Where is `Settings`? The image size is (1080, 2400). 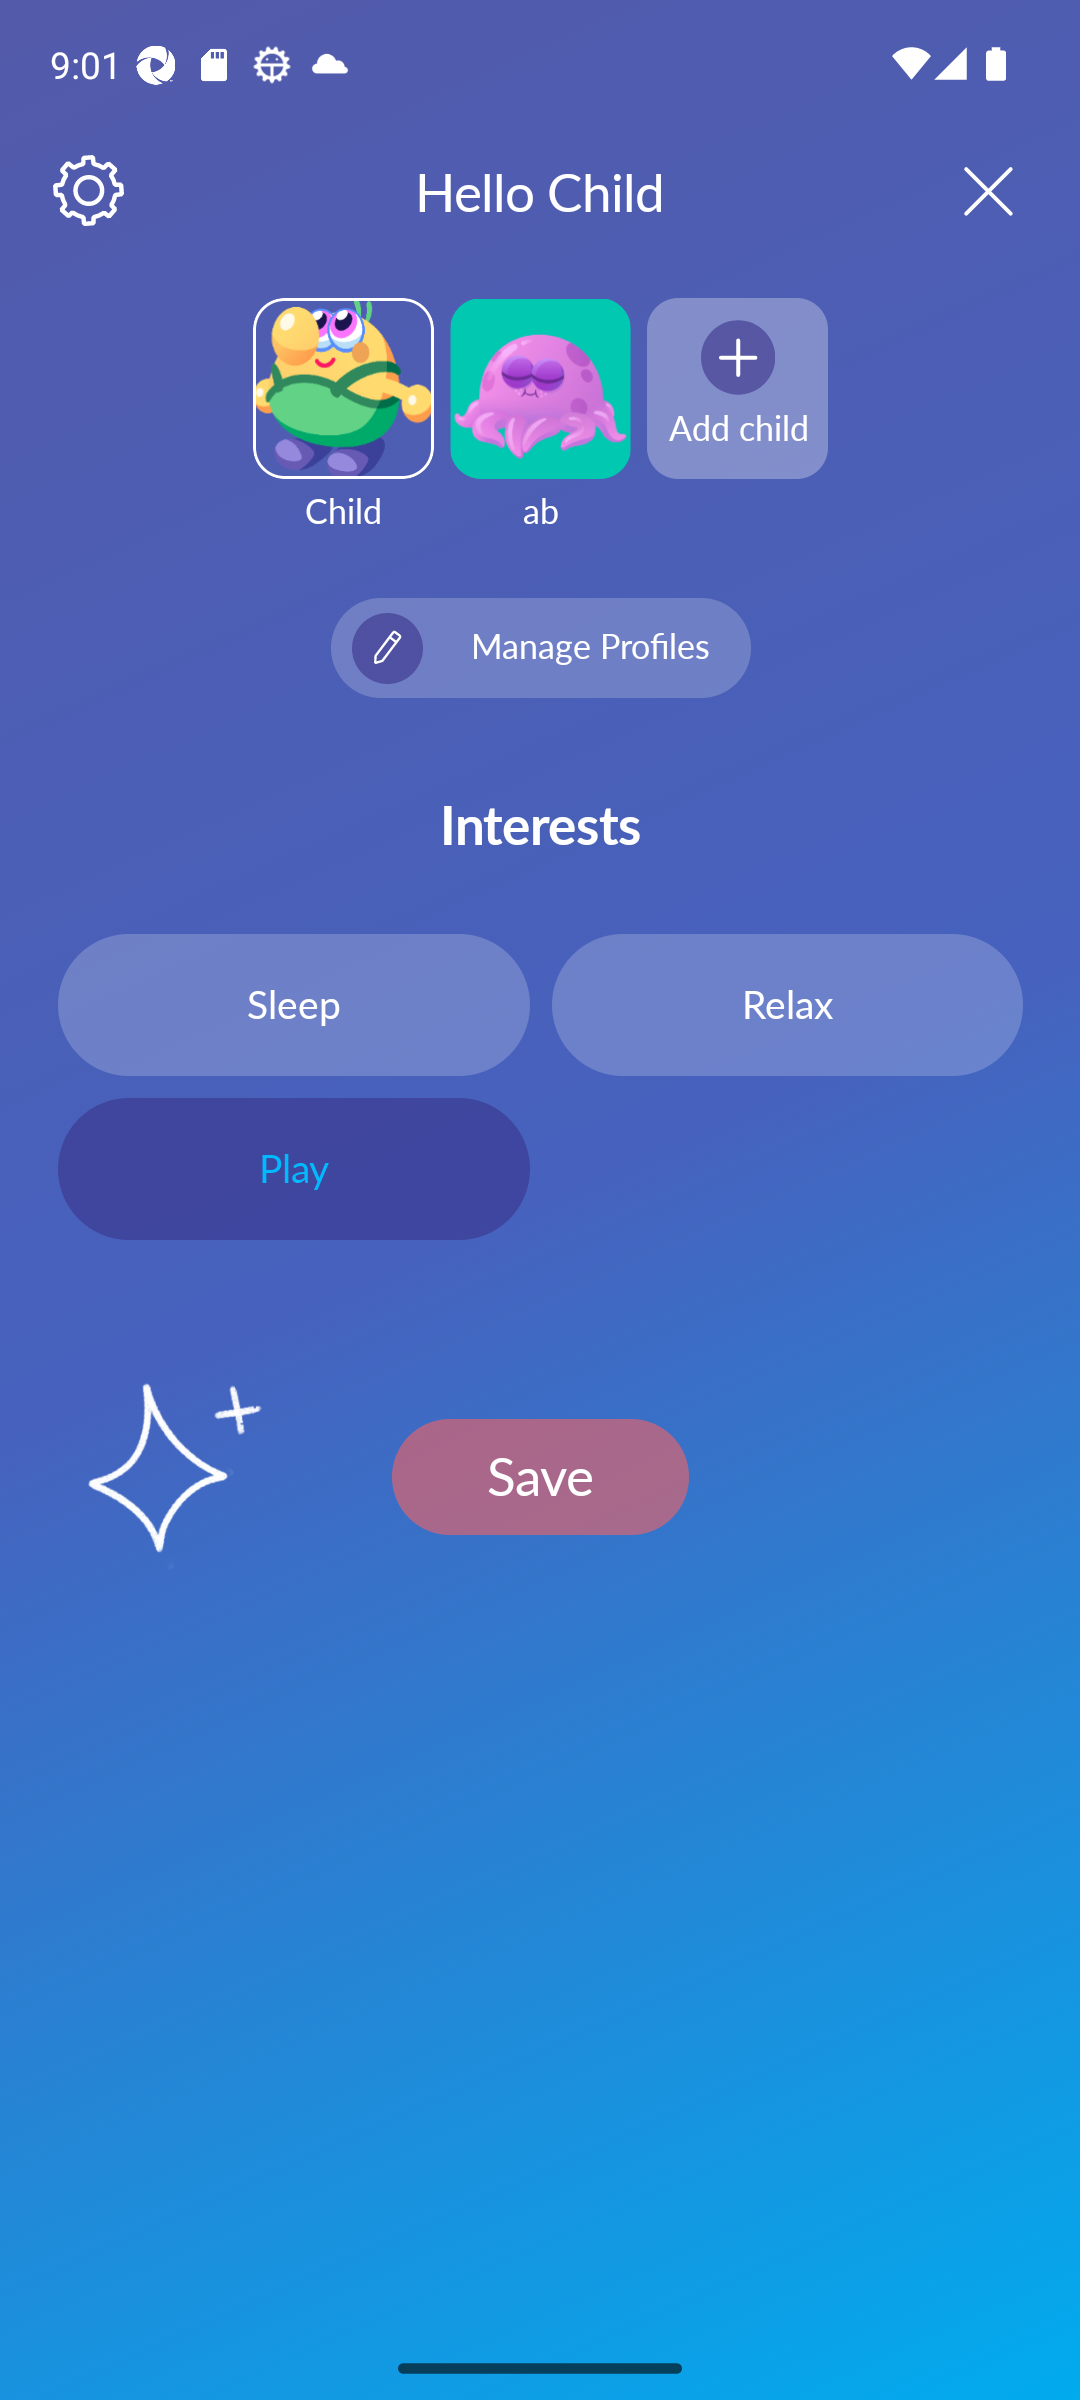 Settings is located at coordinates (90, 192).